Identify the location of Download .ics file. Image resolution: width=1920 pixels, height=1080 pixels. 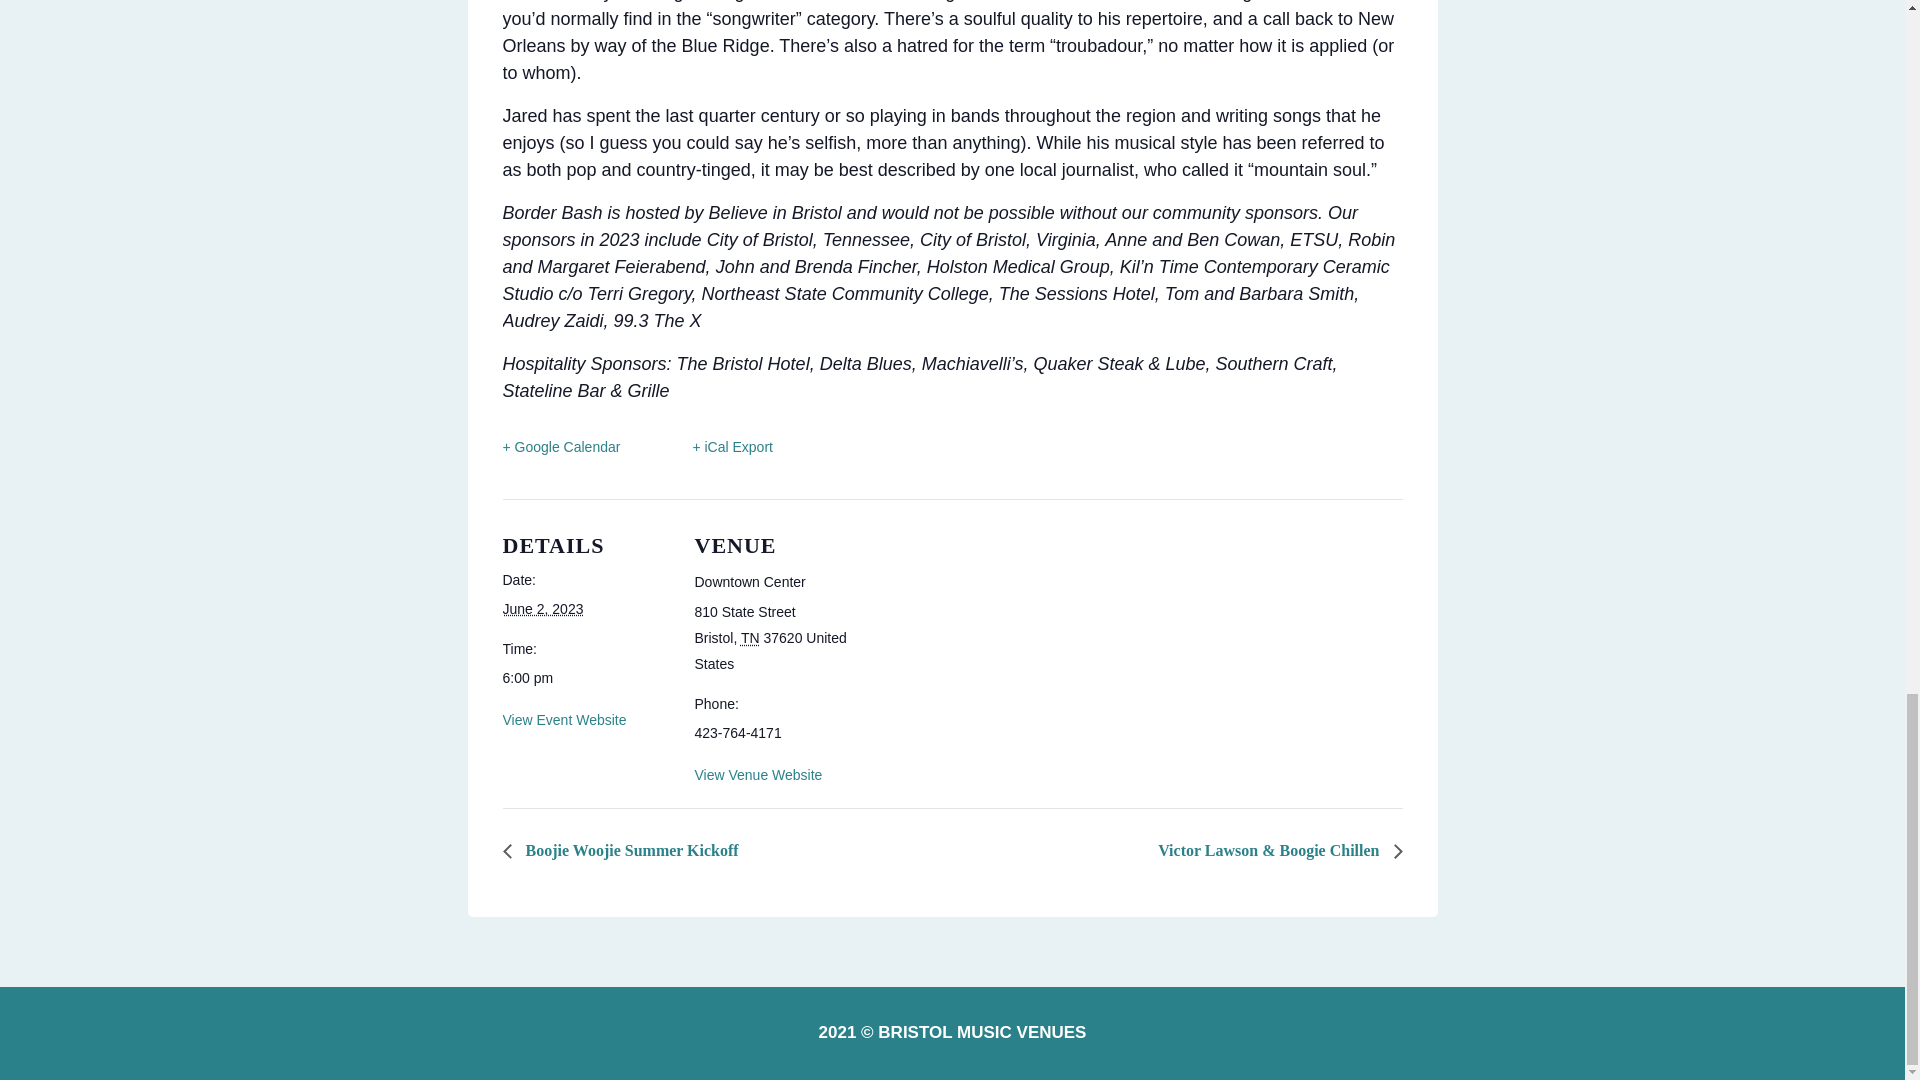
(716, 448).